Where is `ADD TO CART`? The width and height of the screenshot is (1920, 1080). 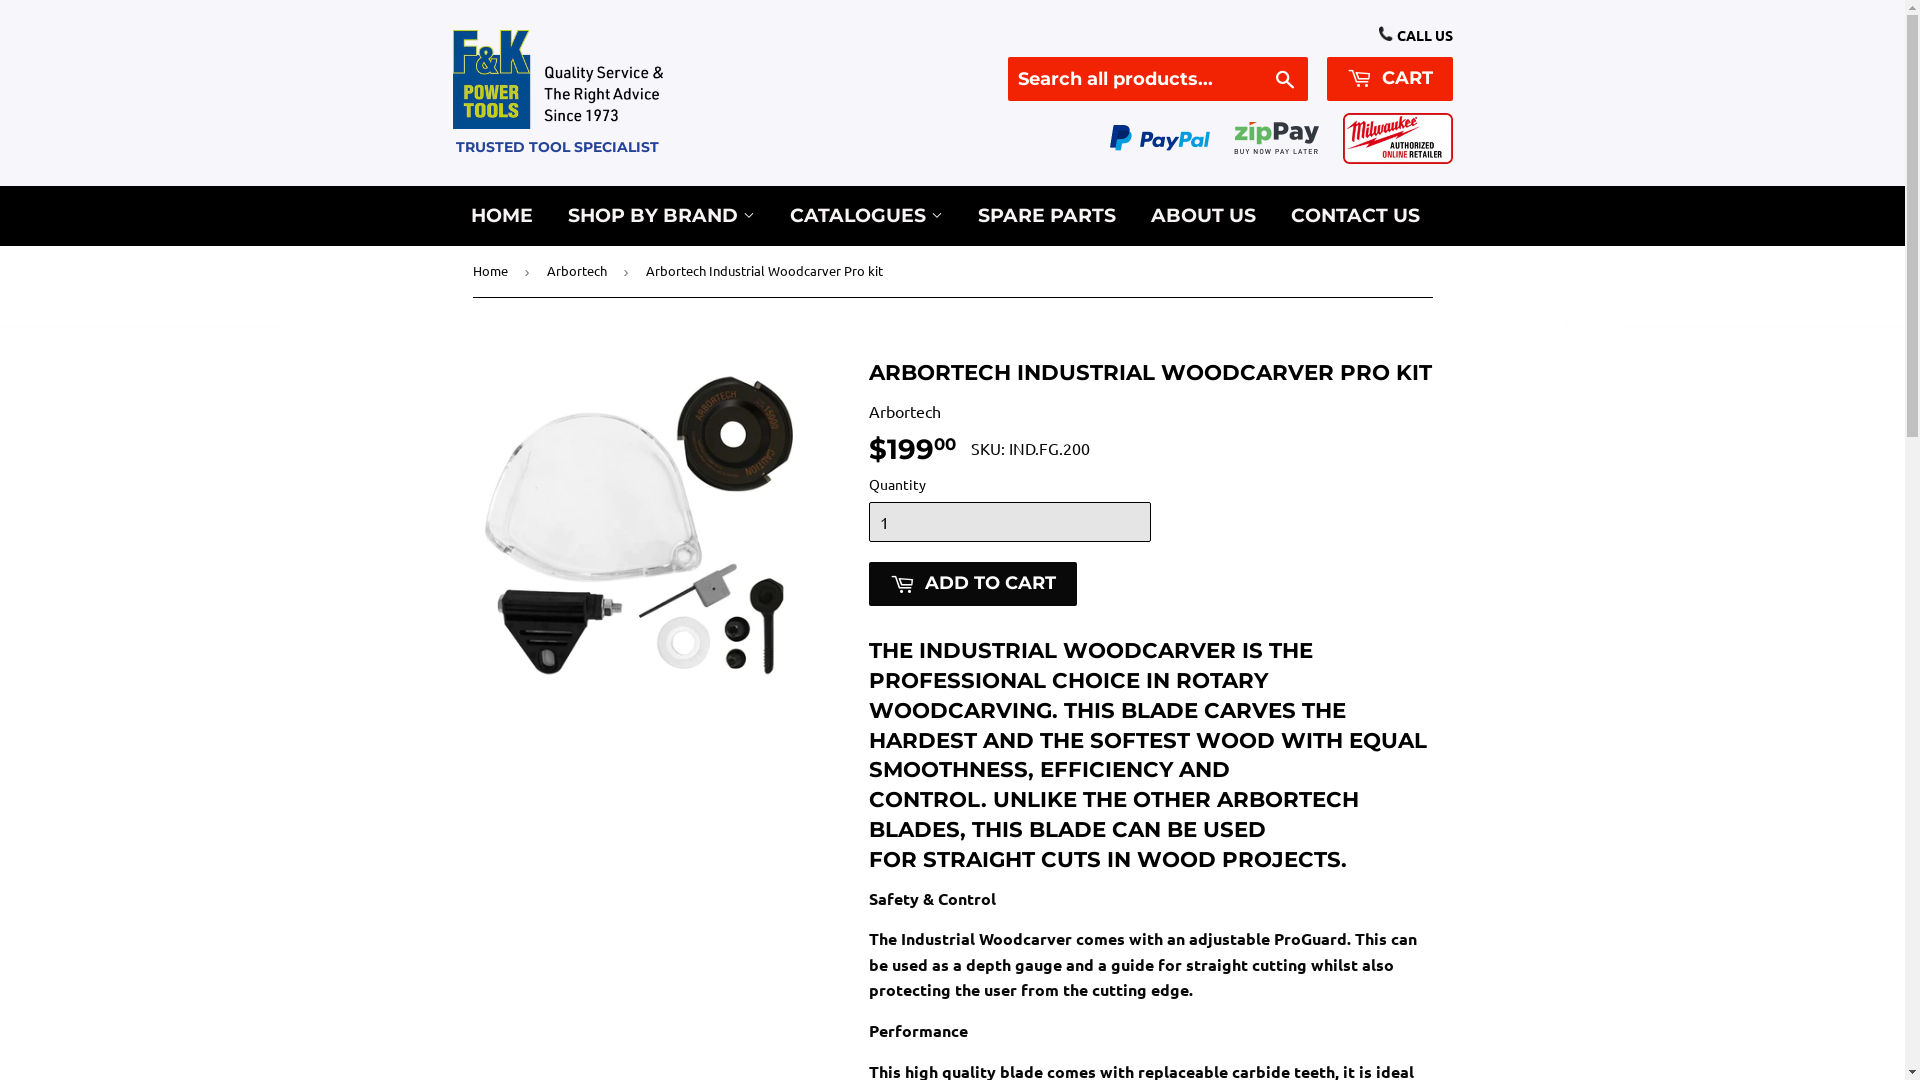
ADD TO CART is located at coordinates (972, 584).